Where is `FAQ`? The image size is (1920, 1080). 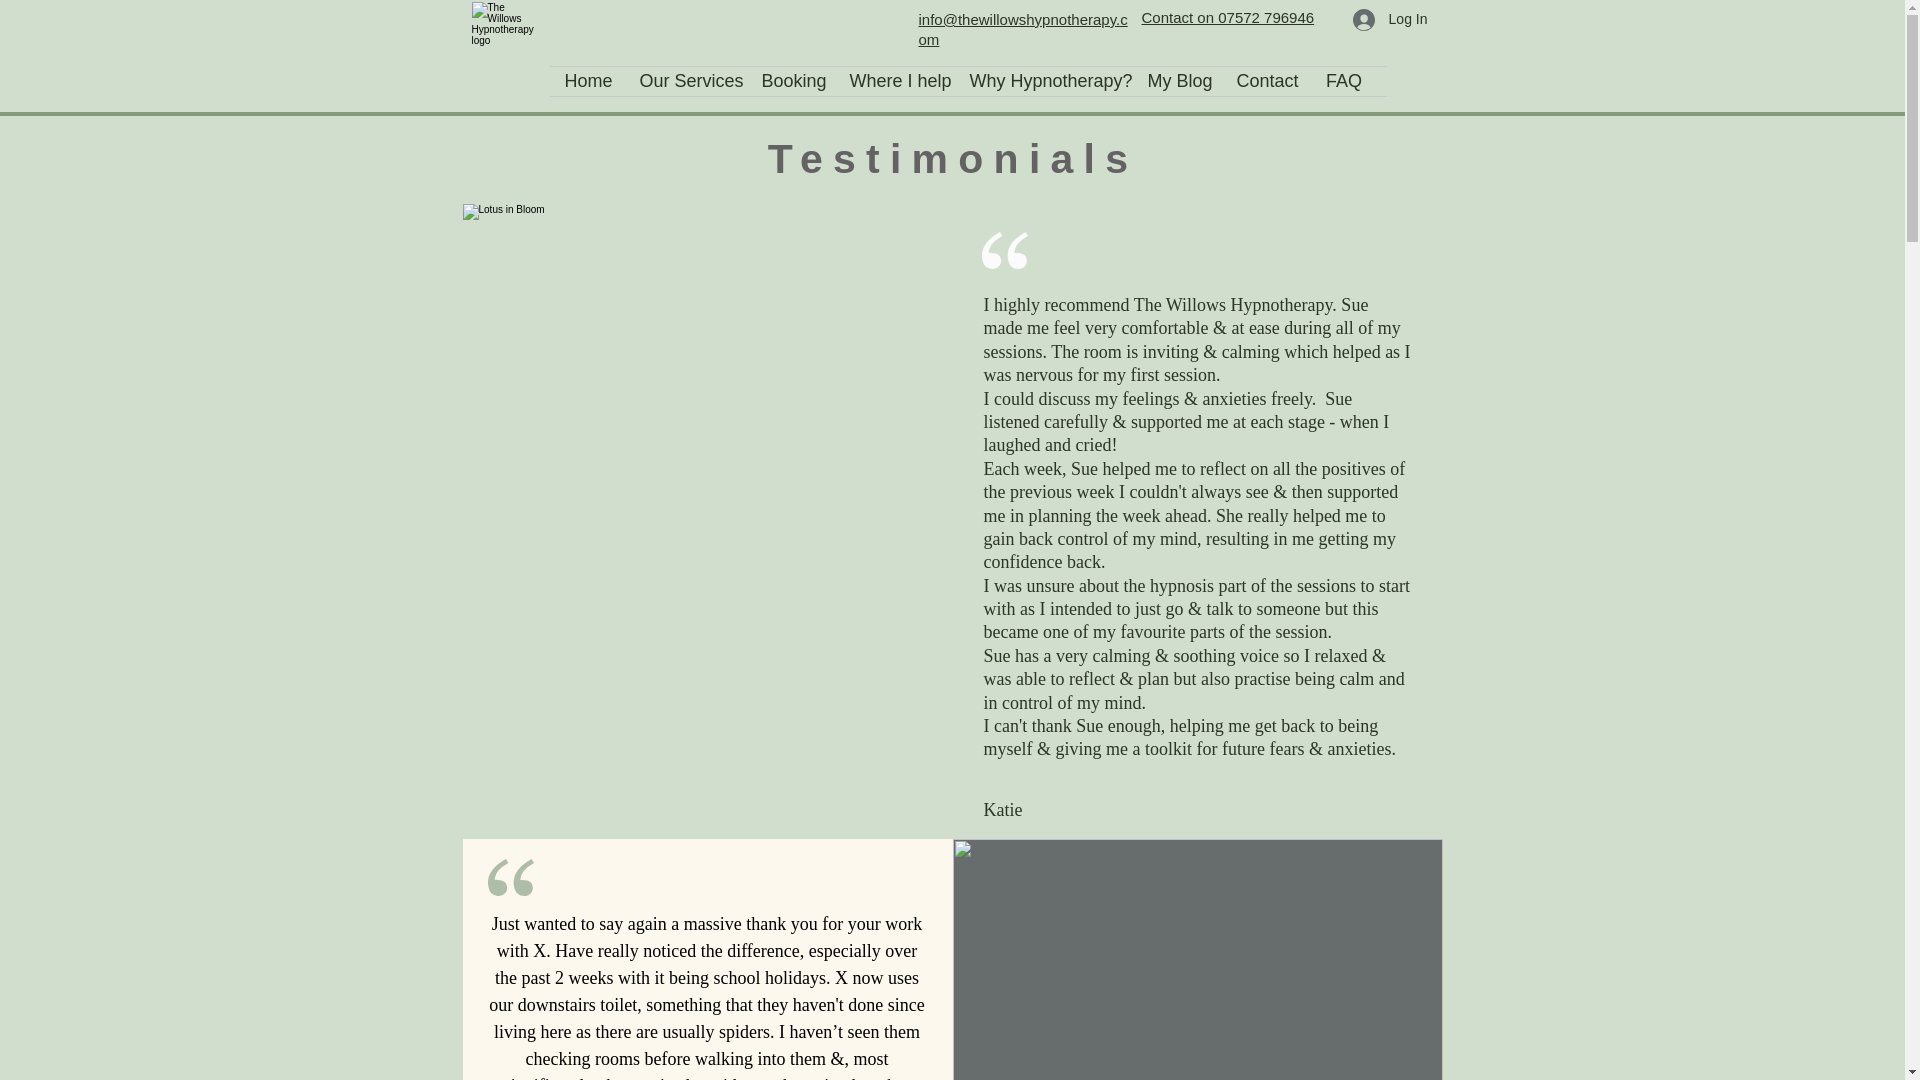
FAQ is located at coordinates (1342, 81).